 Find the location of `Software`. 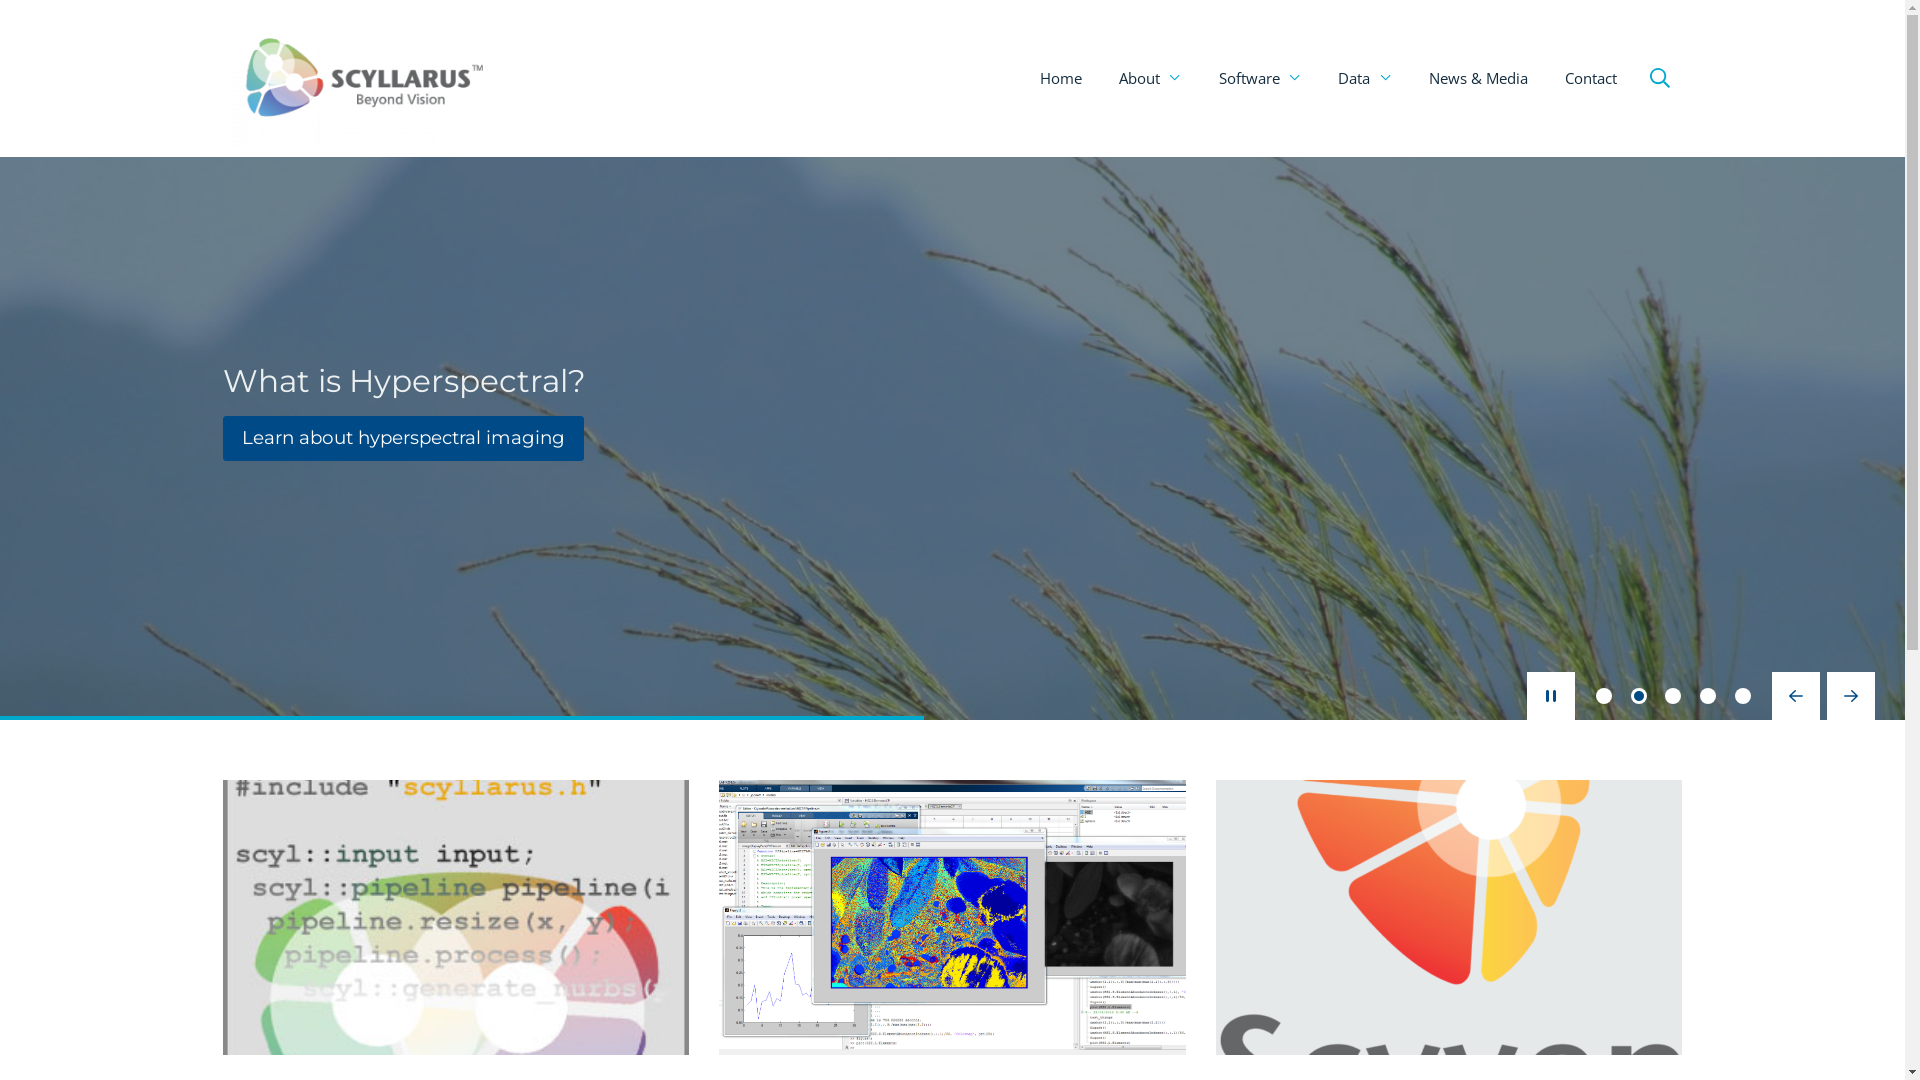

Software is located at coordinates (1260, 78).